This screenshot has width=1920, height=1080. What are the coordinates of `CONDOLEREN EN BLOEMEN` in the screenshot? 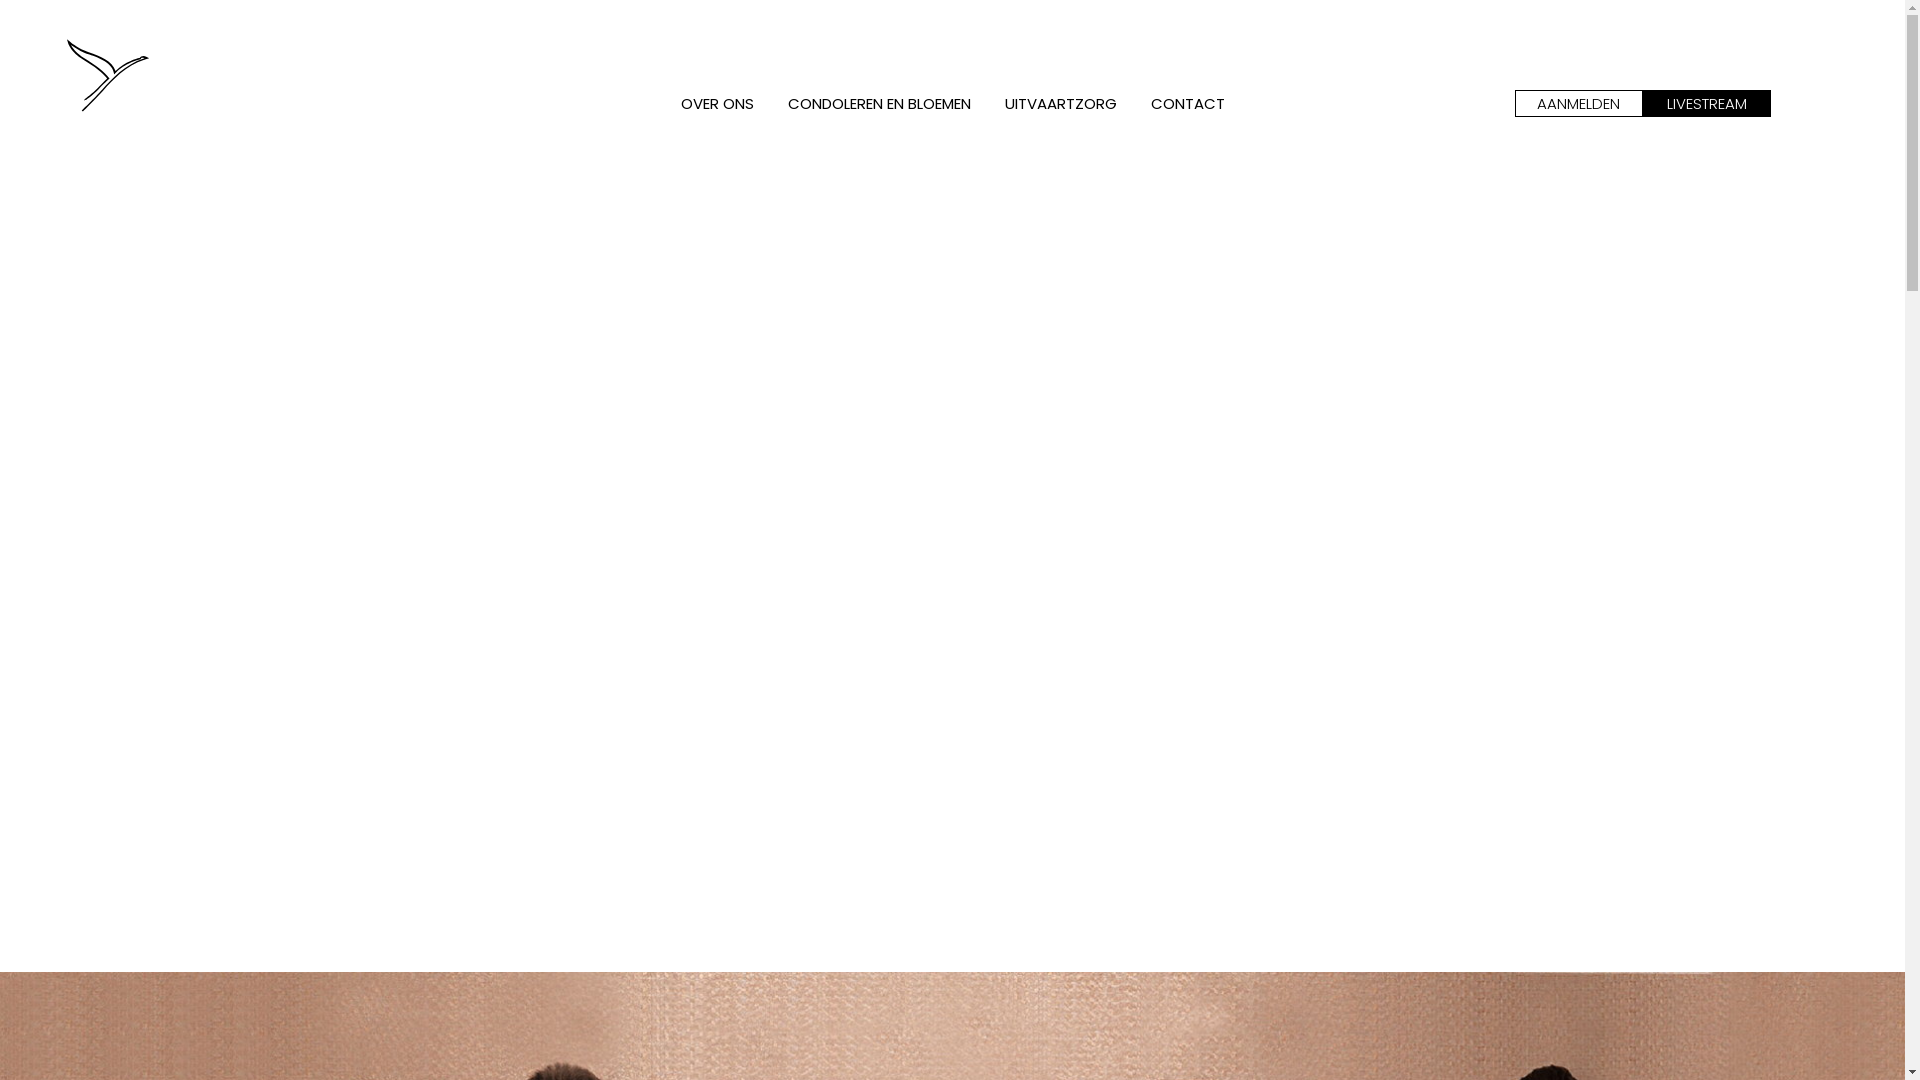 It's located at (878, 104).